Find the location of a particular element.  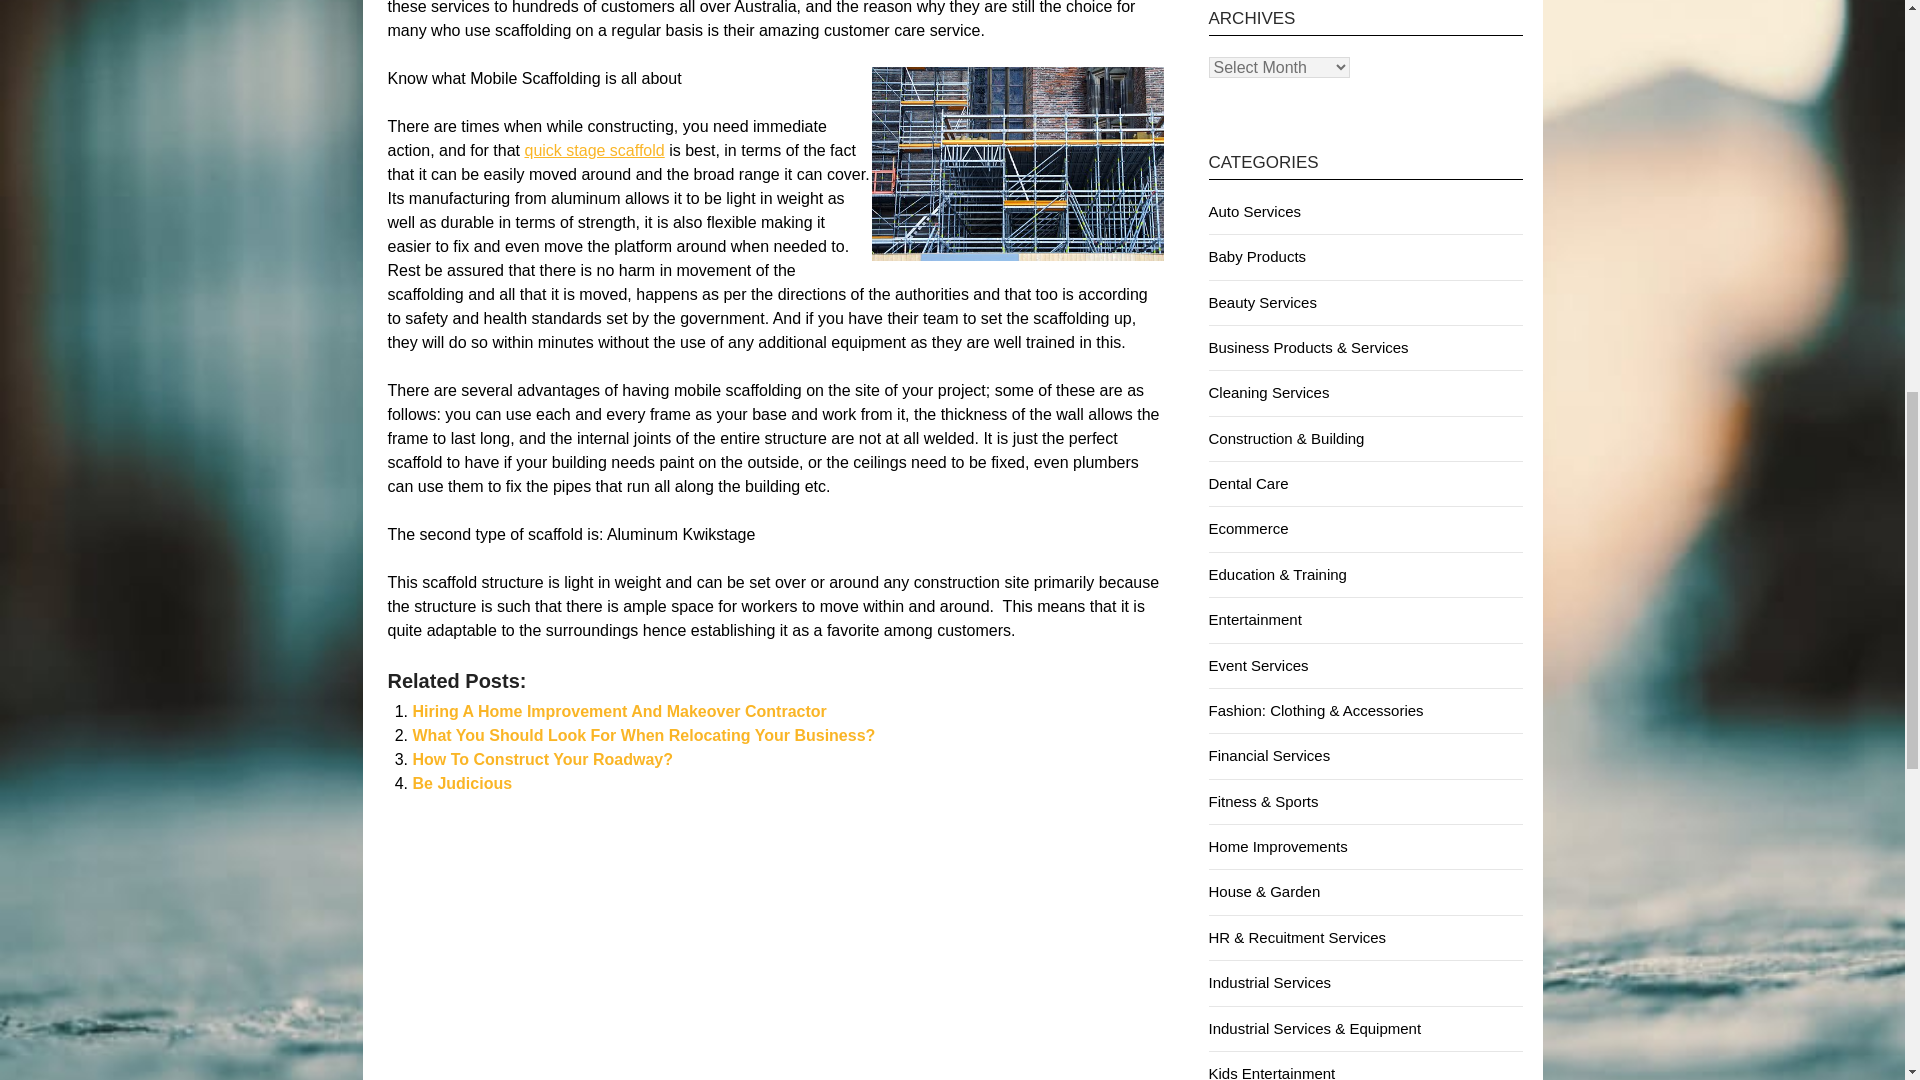

Event Services is located at coordinates (1257, 664).